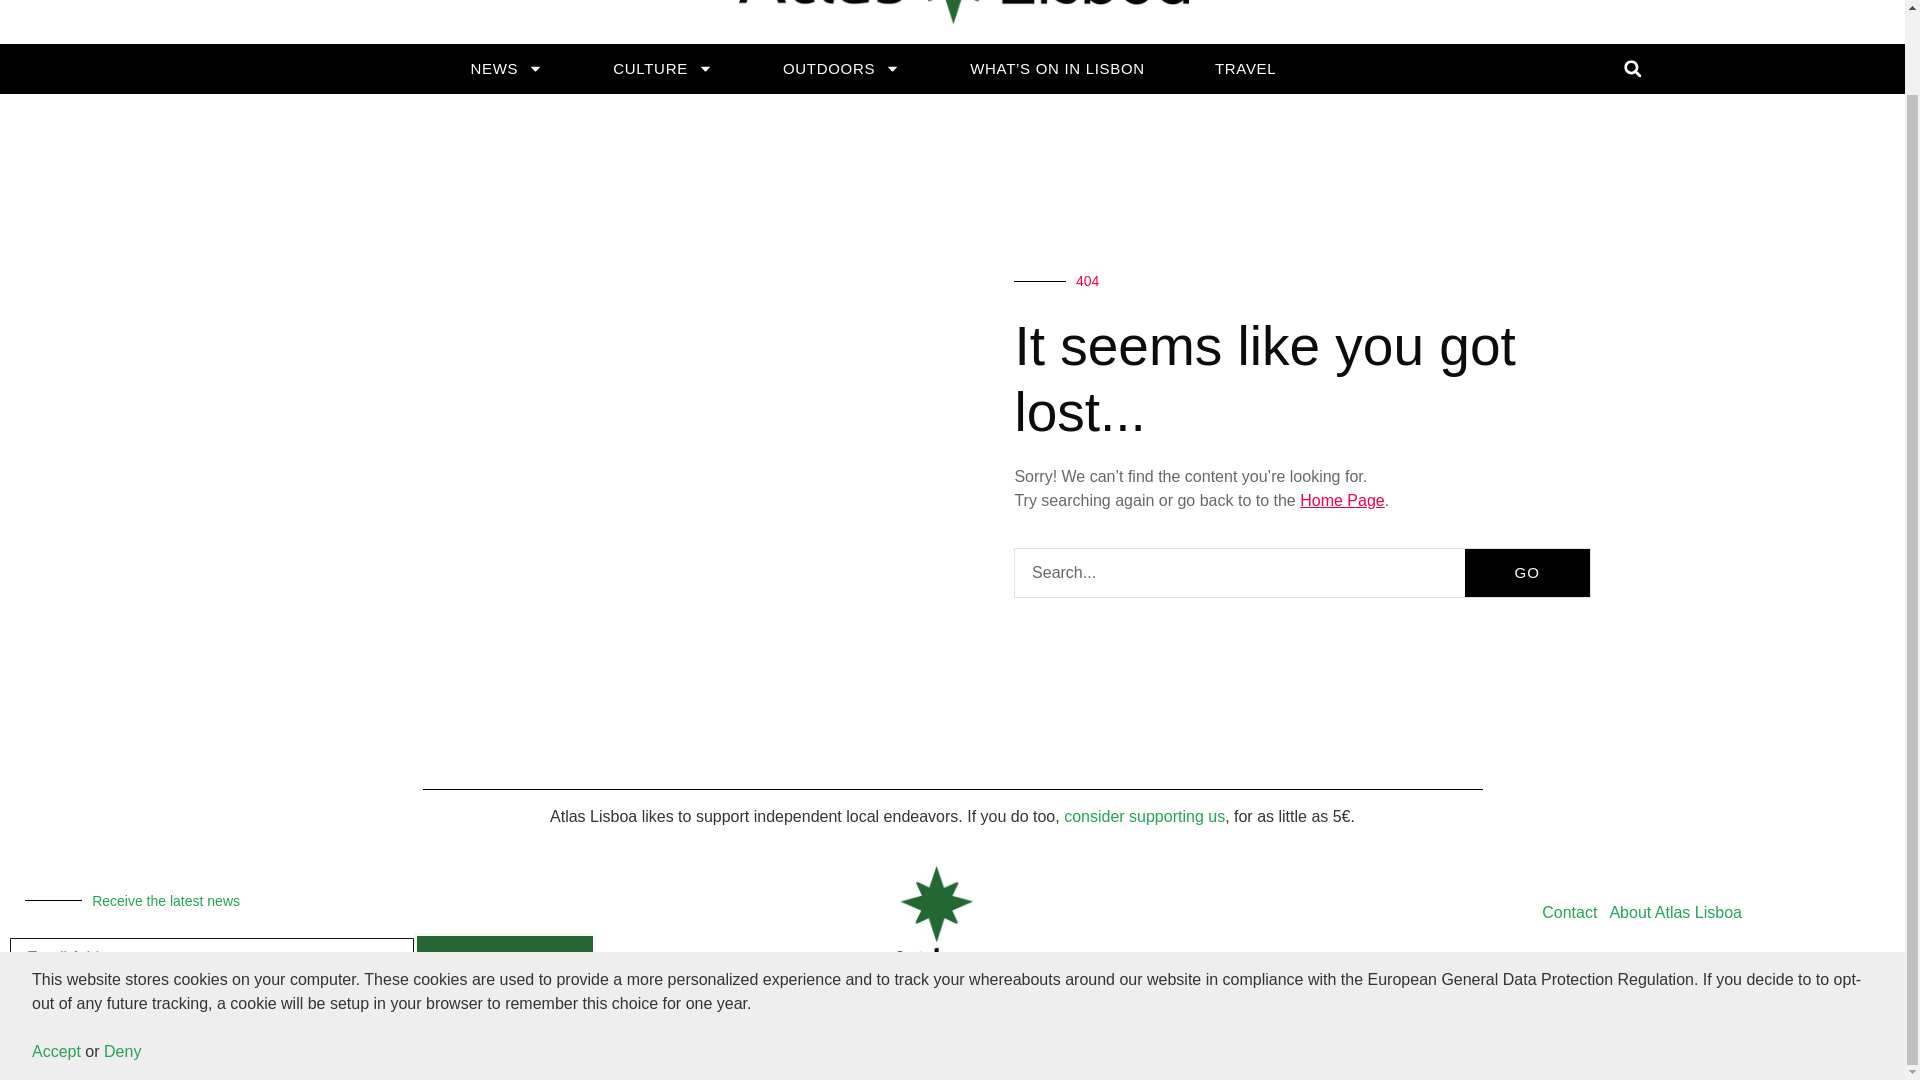 The height and width of the screenshot is (1080, 1920). What do you see at coordinates (506, 68) in the screenshot?
I see `NEWS` at bounding box center [506, 68].